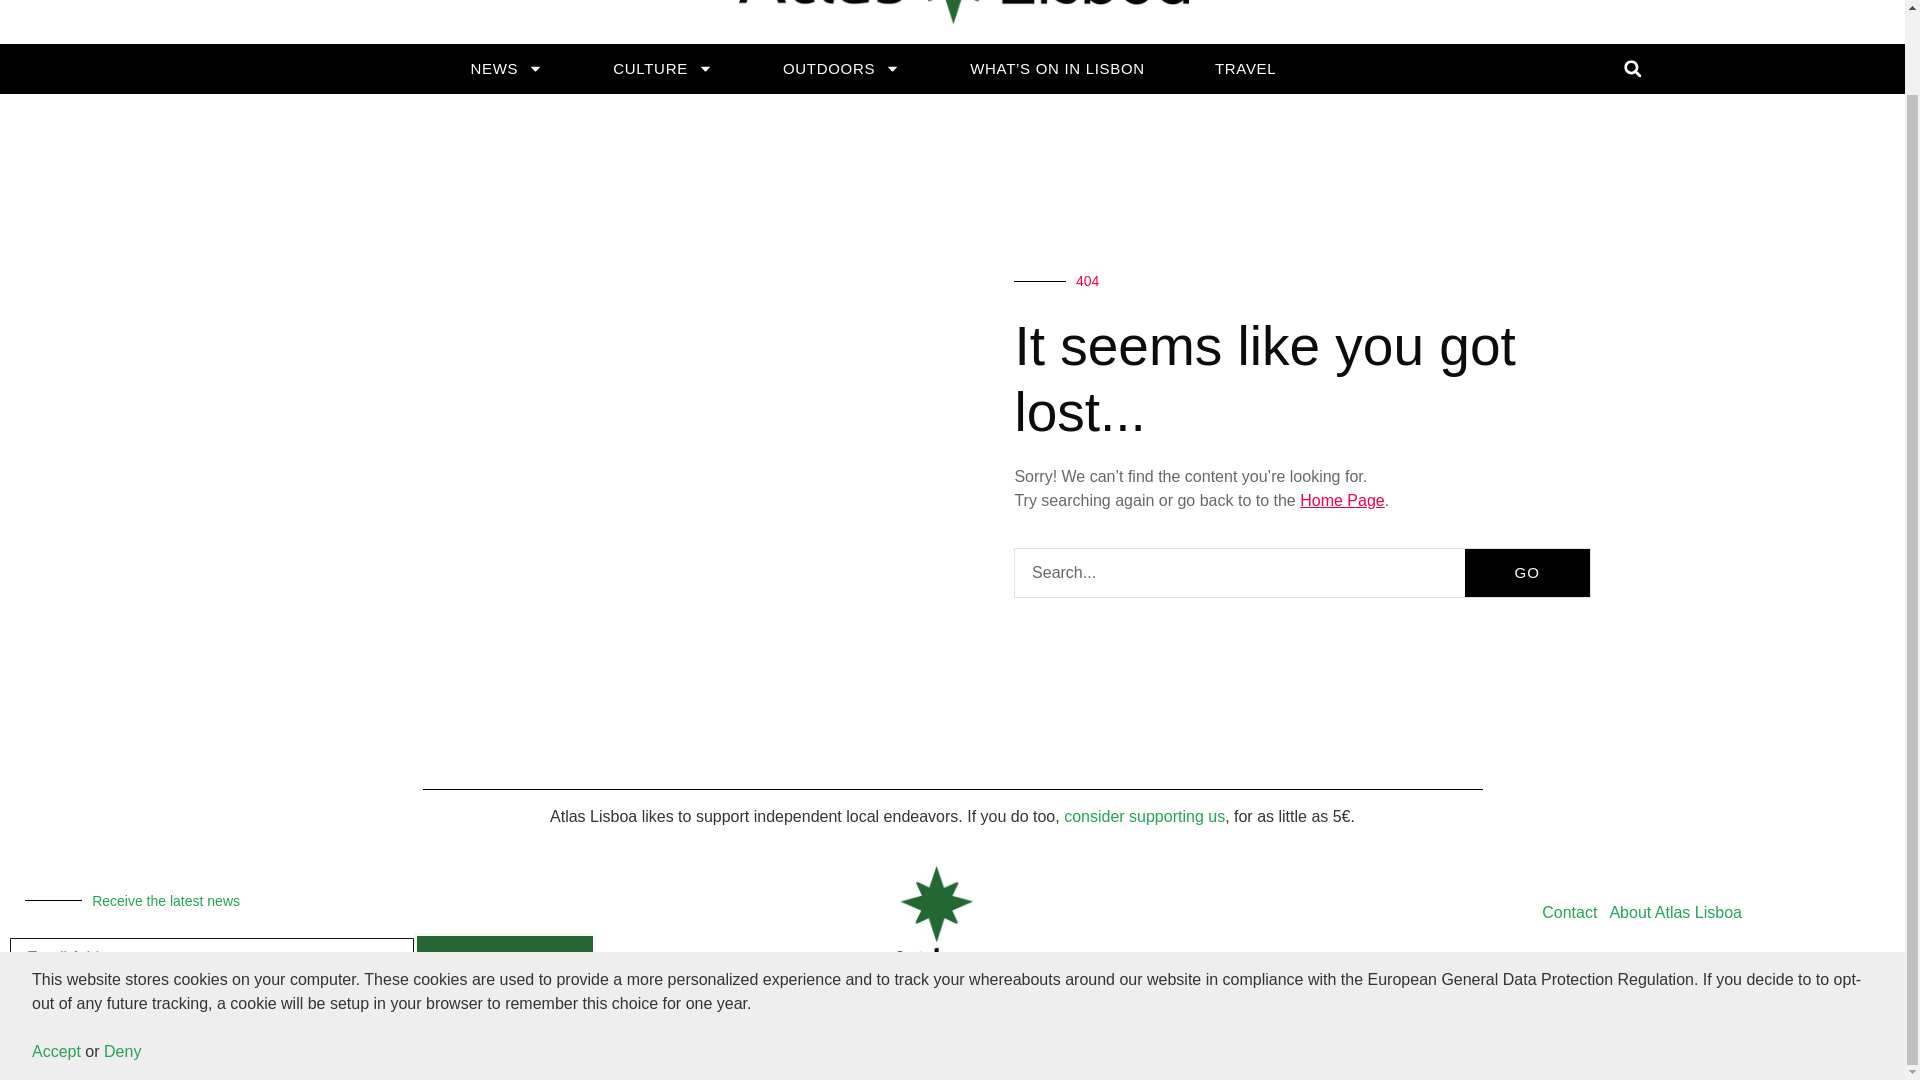 The height and width of the screenshot is (1080, 1920). What do you see at coordinates (506, 68) in the screenshot?
I see `NEWS` at bounding box center [506, 68].